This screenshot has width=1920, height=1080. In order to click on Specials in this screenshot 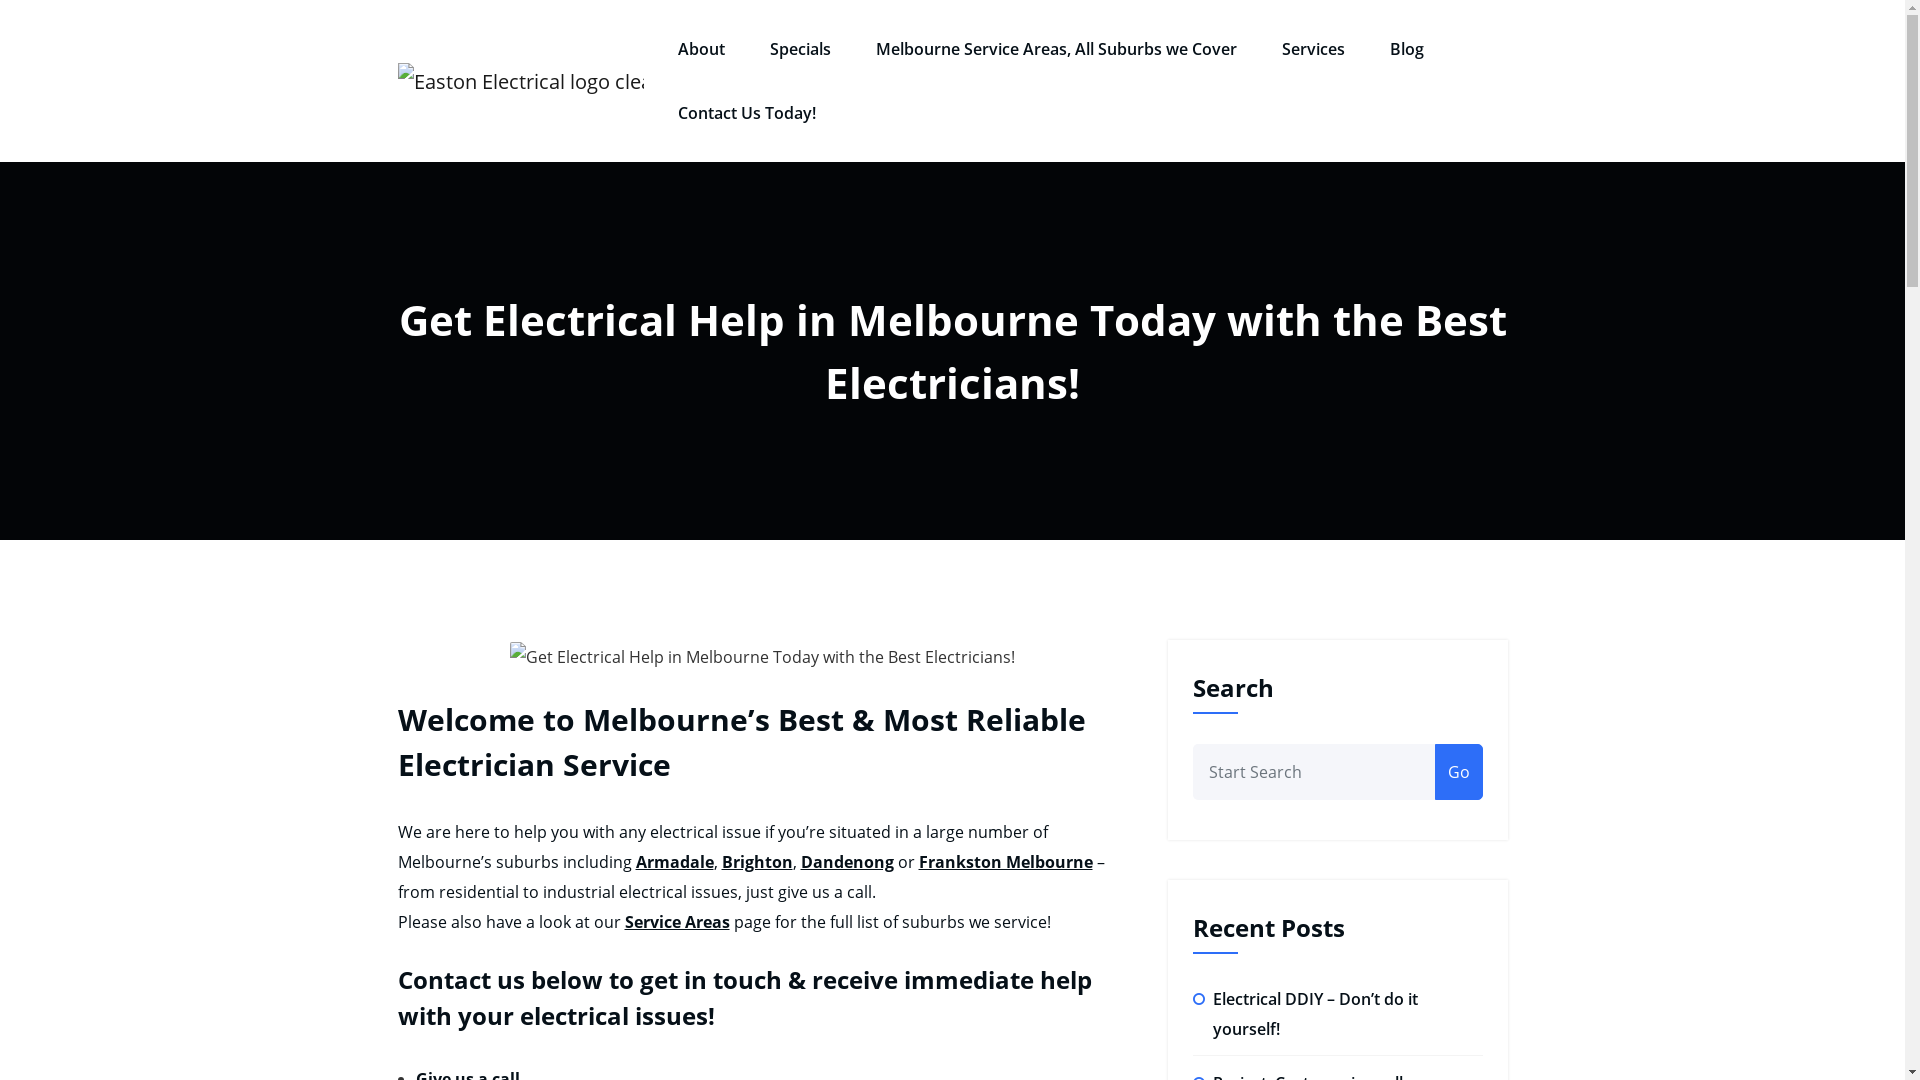, I will do `click(800, 50)`.